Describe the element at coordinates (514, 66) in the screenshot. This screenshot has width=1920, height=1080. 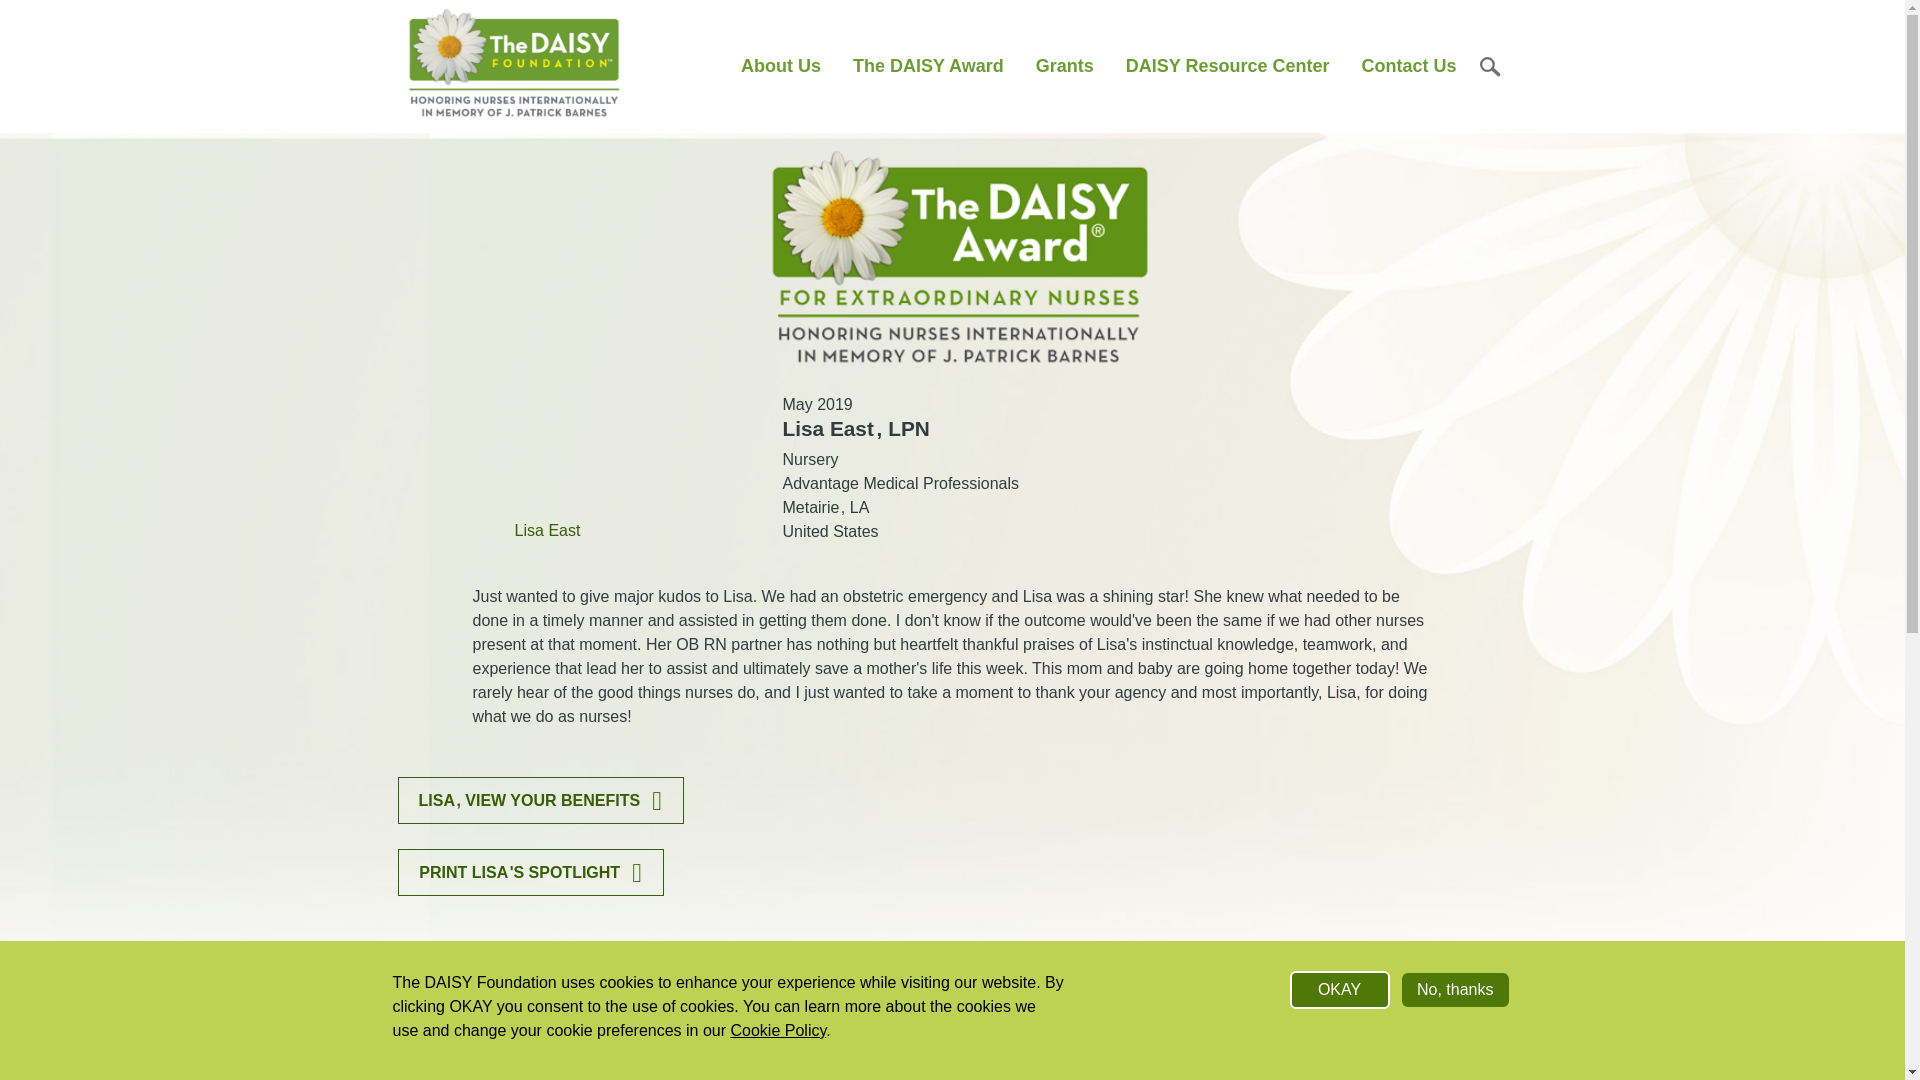
I see `Home` at that location.